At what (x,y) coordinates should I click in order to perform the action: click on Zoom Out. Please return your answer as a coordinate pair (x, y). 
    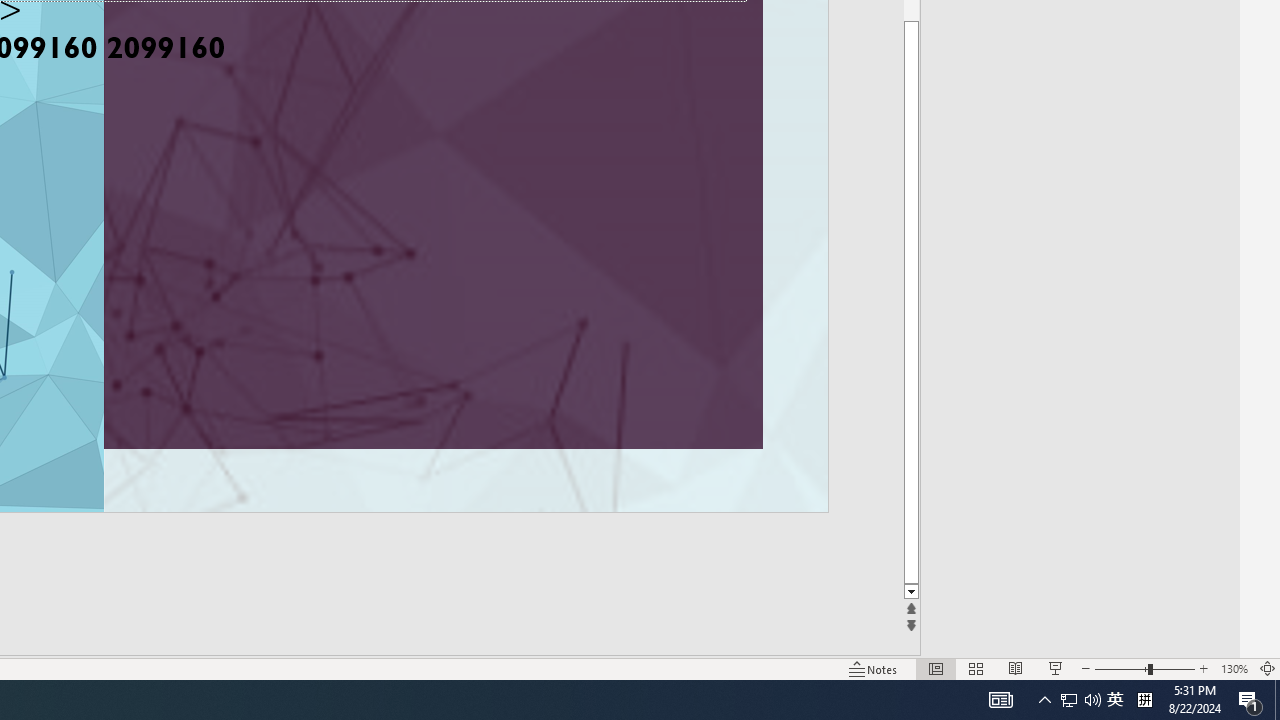
    Looking at the image, I should click on (1121, 668).